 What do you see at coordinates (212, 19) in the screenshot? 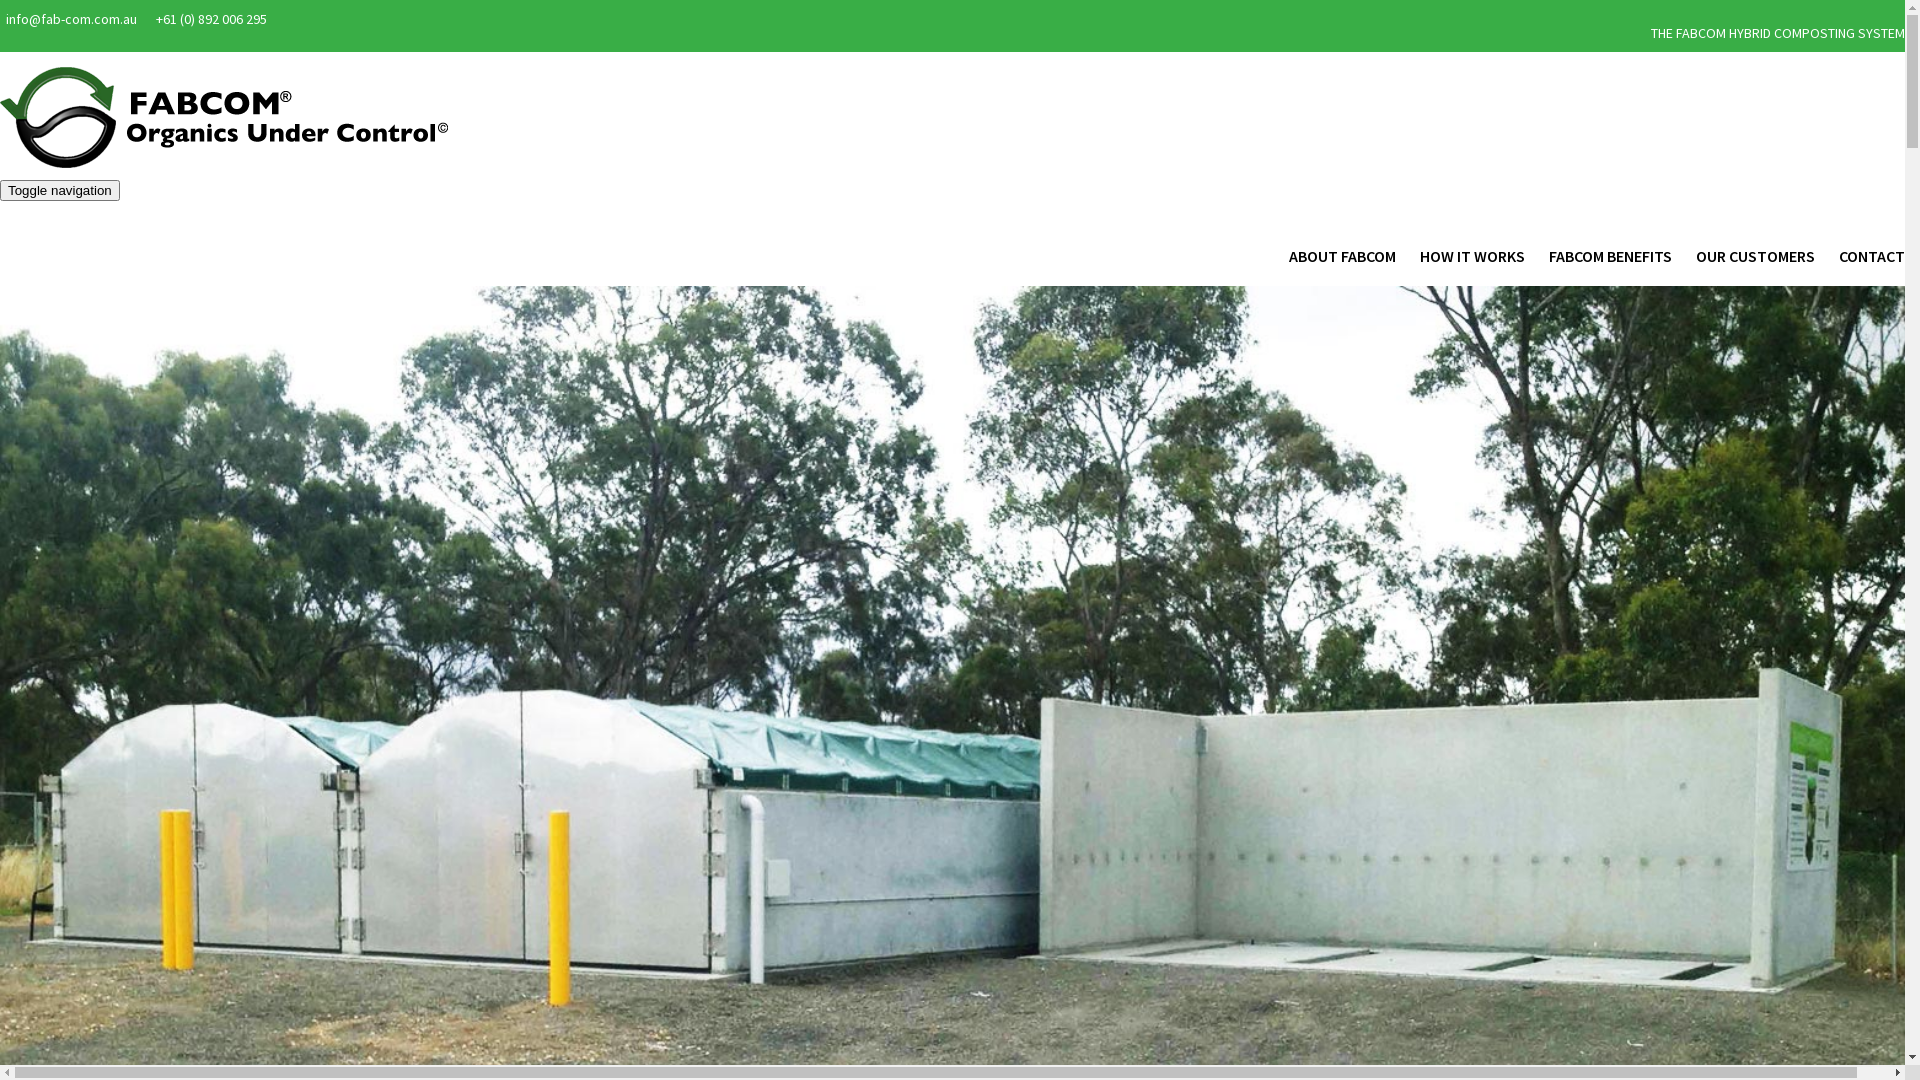
I see `+61 (0) 892 006 295` at bounding box center [212, 19].